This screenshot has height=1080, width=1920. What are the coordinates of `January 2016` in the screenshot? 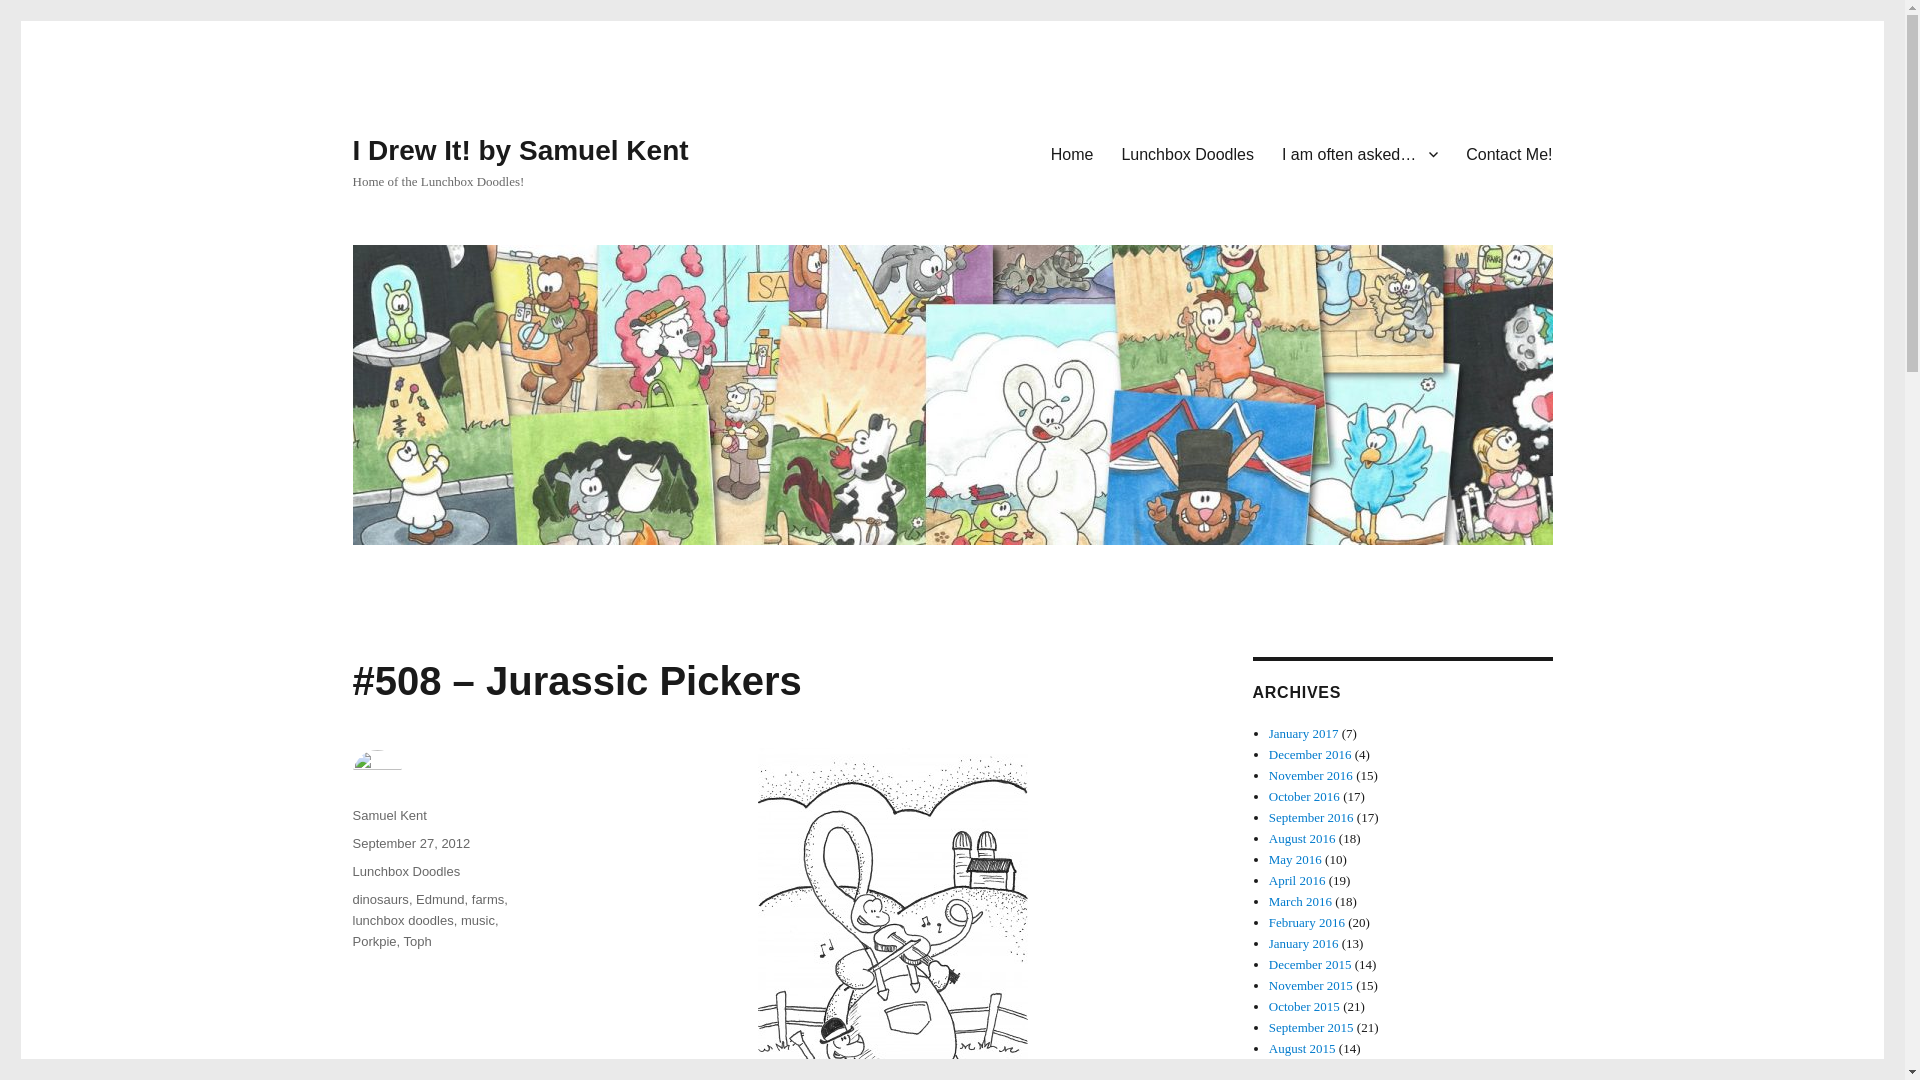 It's located at (1304, 944).